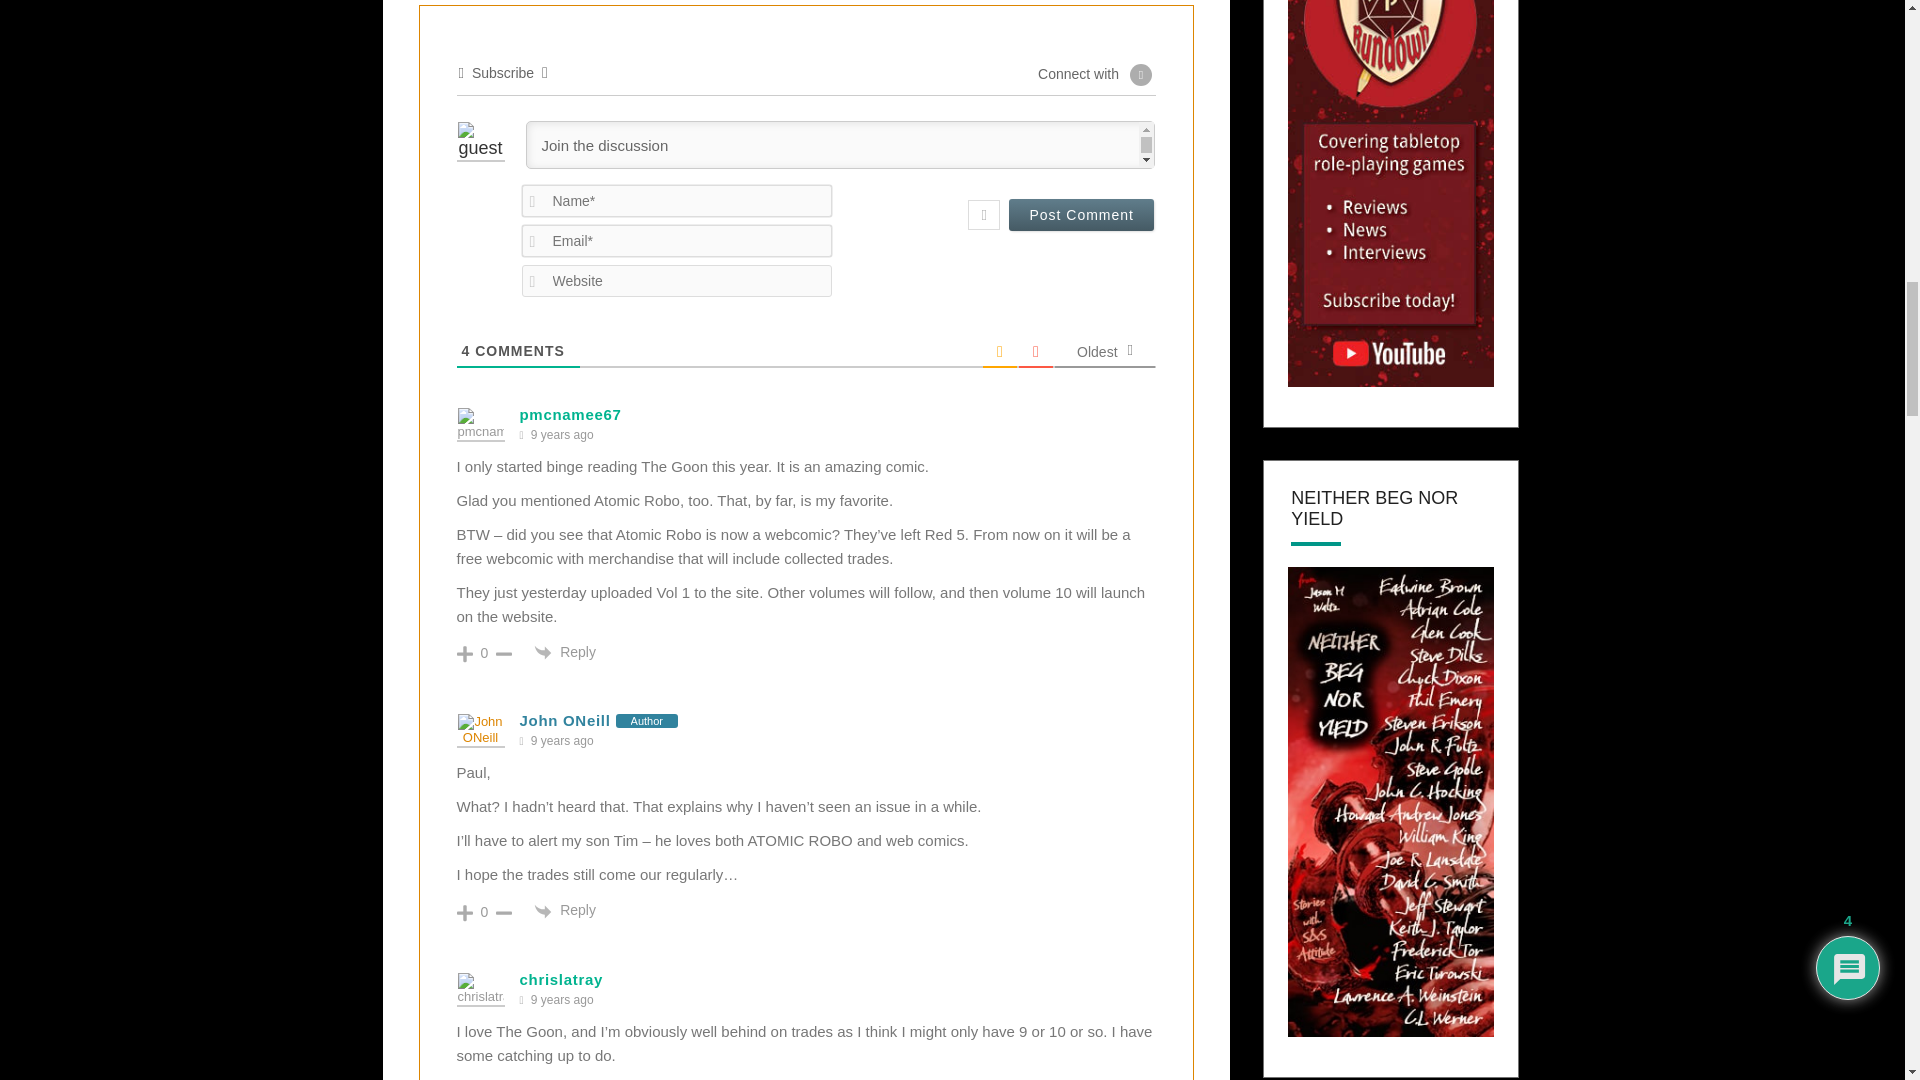 This screenshot has height=1080, width=1920. Describe the element at coordinates (1081, 214) in the screenshot. I see `Post Comment` at that location.